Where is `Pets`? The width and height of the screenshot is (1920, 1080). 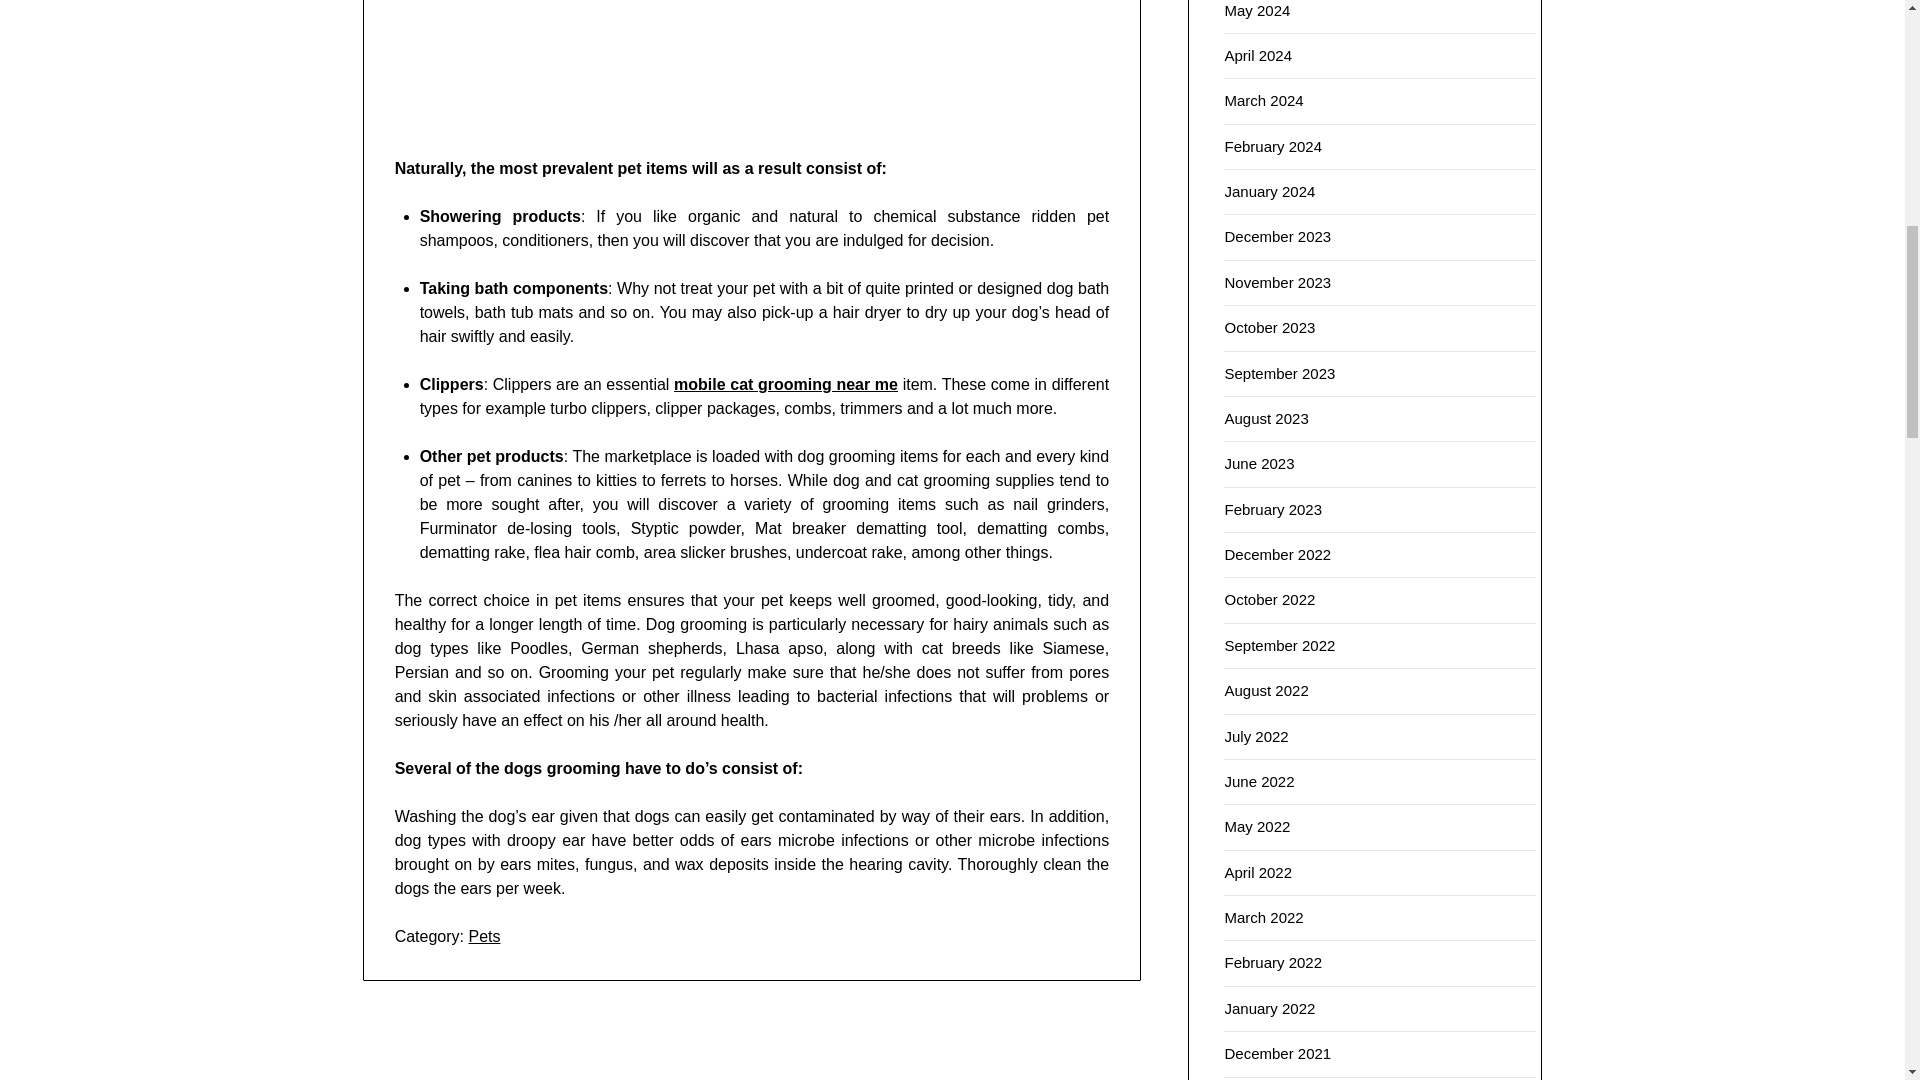 Pets is located at coordinates (484, 936).